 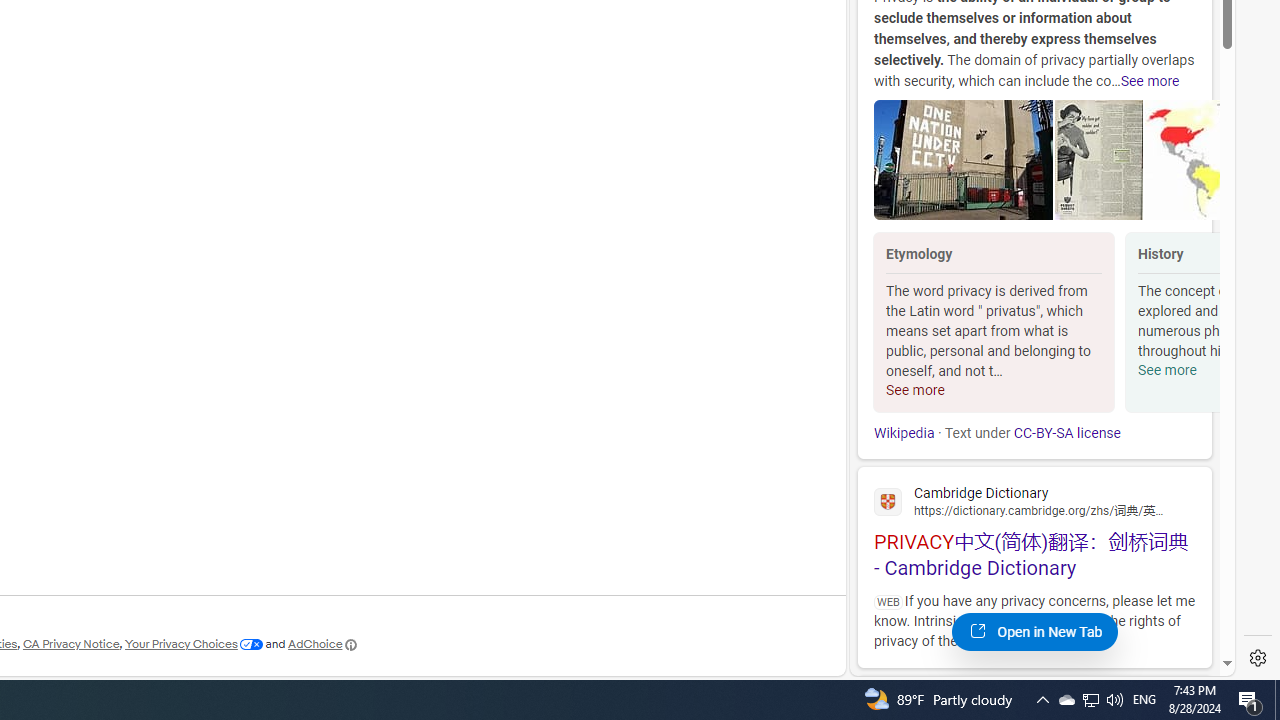 I want to click on Your Privacy Choices, so click(x=194, y=644).